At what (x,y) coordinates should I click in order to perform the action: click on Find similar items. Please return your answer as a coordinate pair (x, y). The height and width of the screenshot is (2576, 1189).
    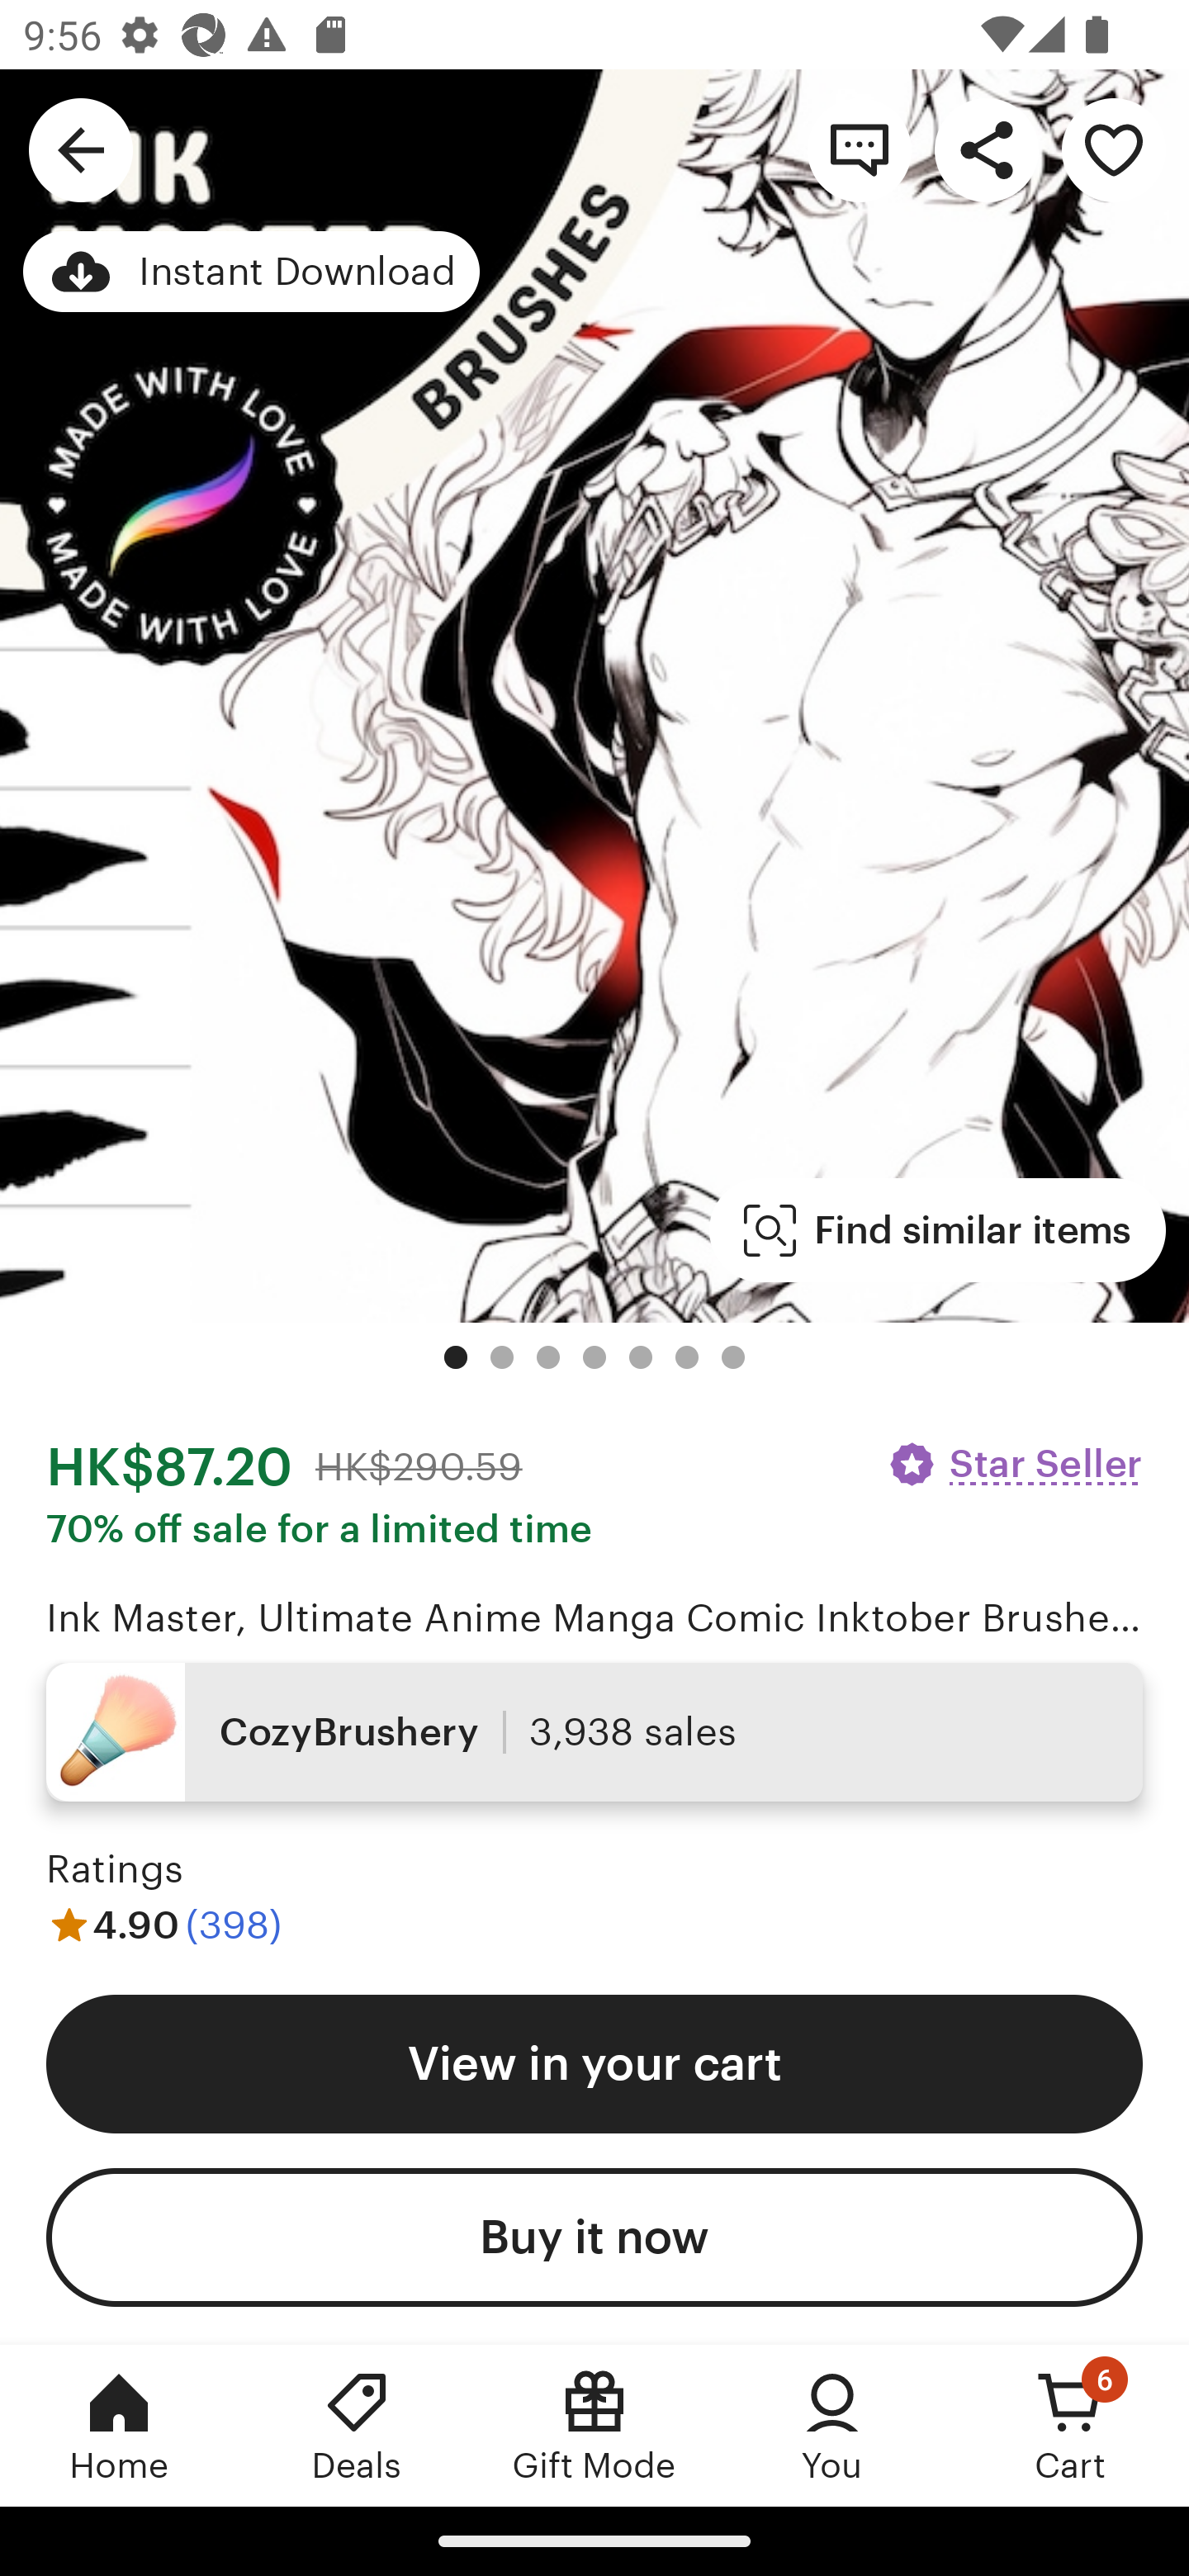
    Looking at the image, I should click on (938, 1230).